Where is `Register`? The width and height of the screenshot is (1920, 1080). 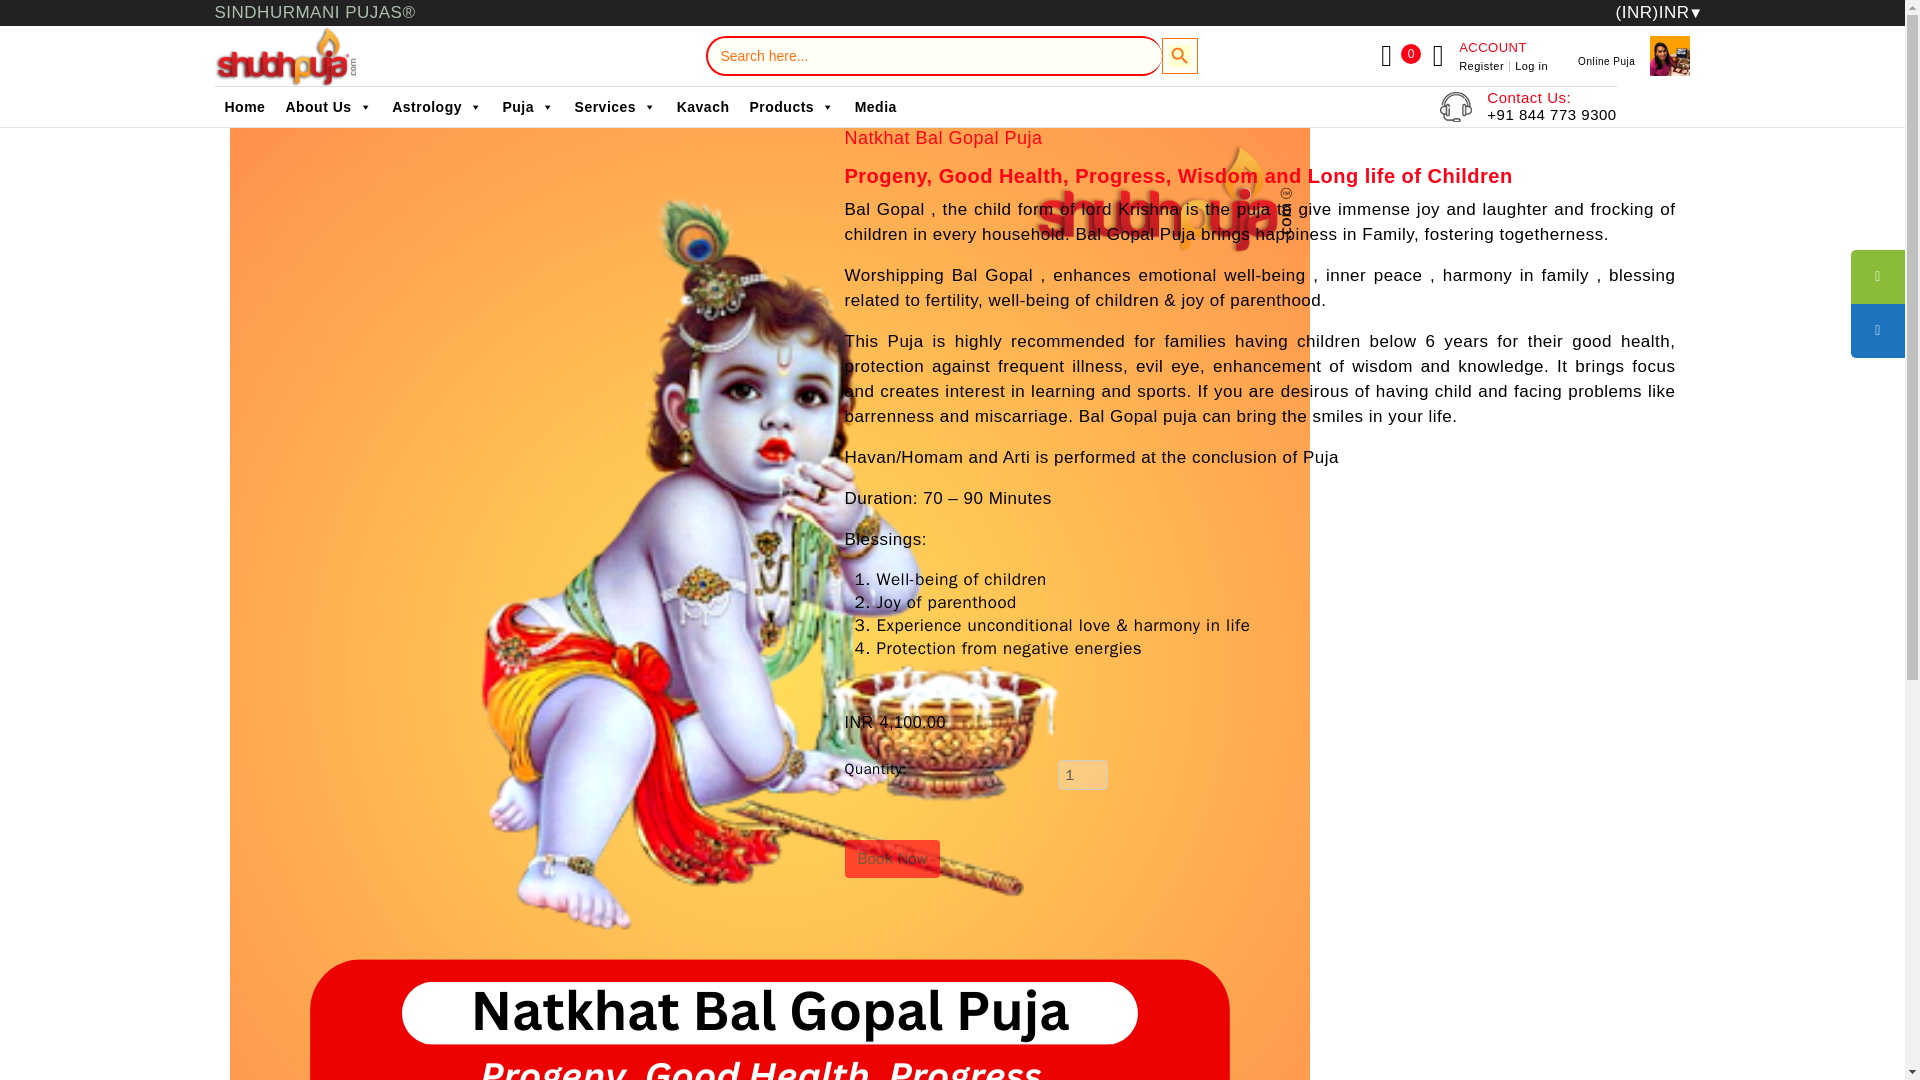
Register is located at coordinates (1484, 66).